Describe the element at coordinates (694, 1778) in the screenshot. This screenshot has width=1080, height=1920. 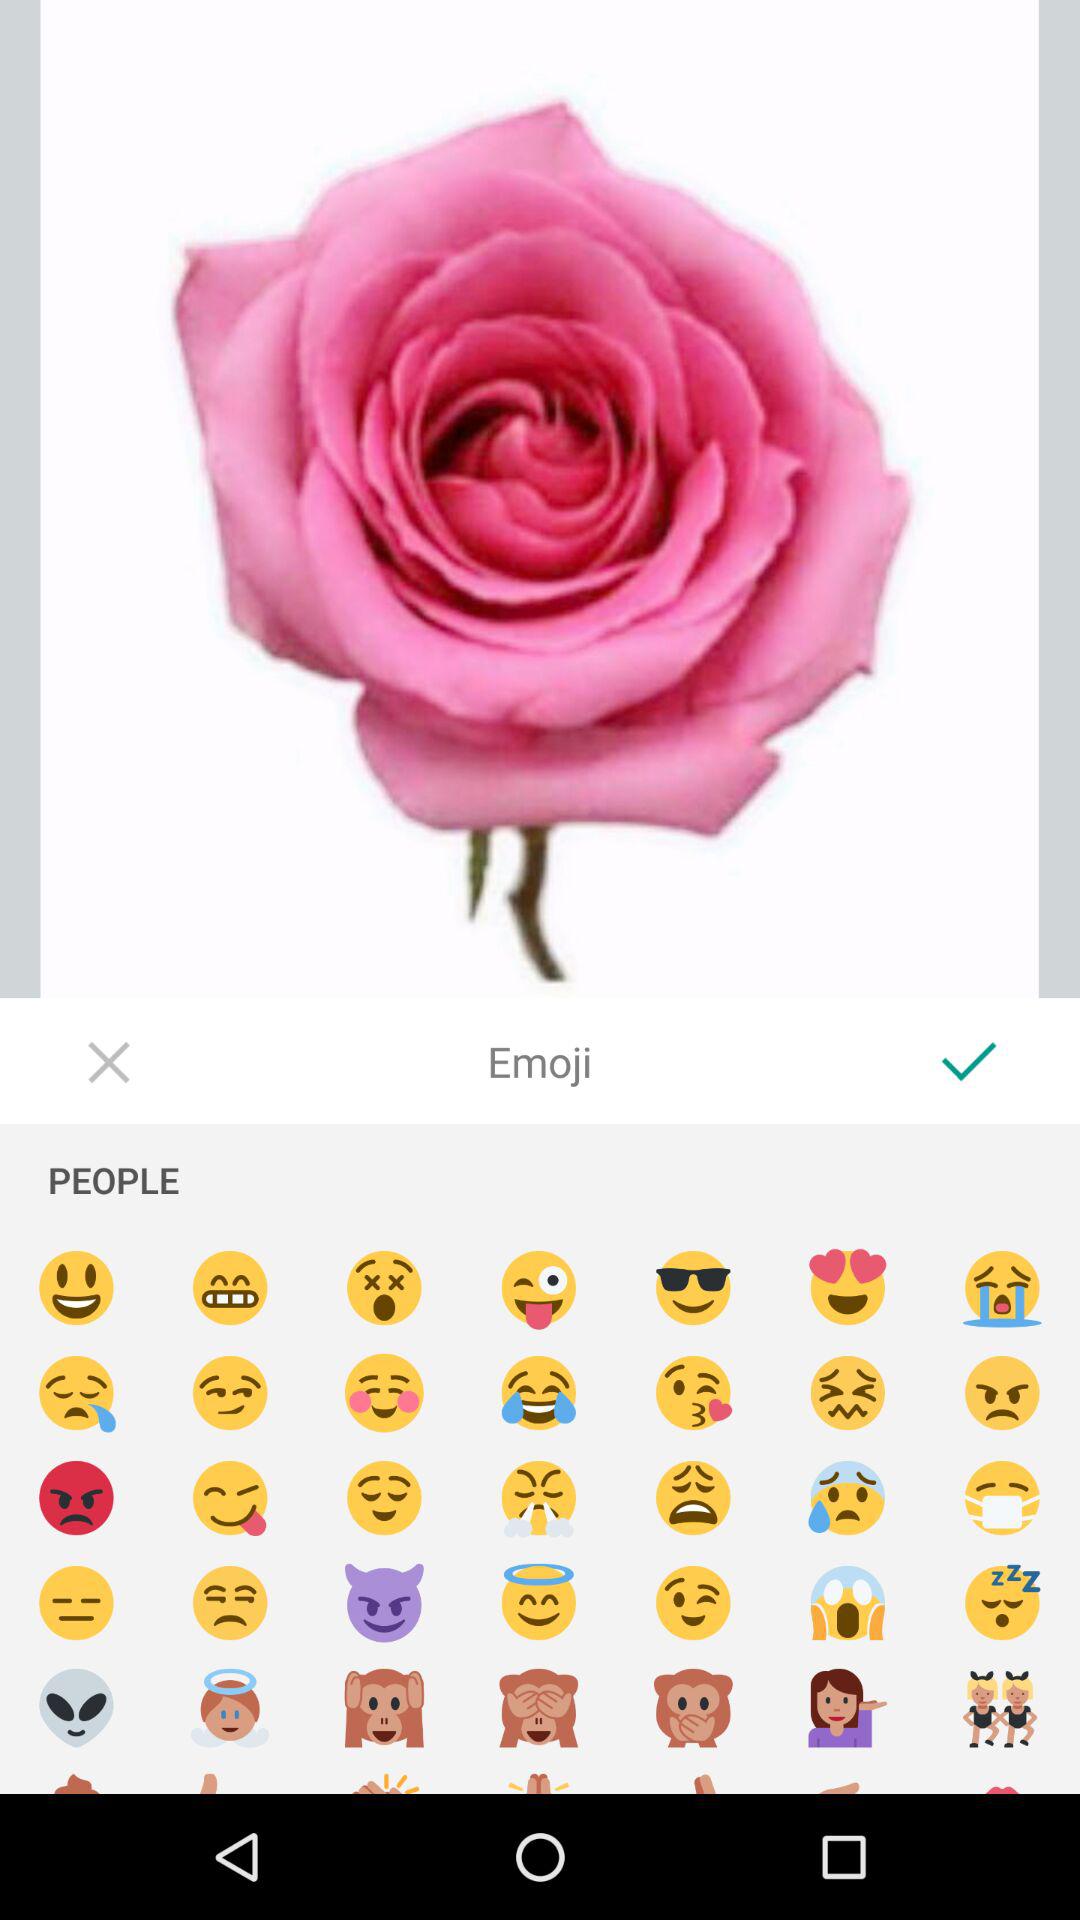
I see `select emoji` at that location.